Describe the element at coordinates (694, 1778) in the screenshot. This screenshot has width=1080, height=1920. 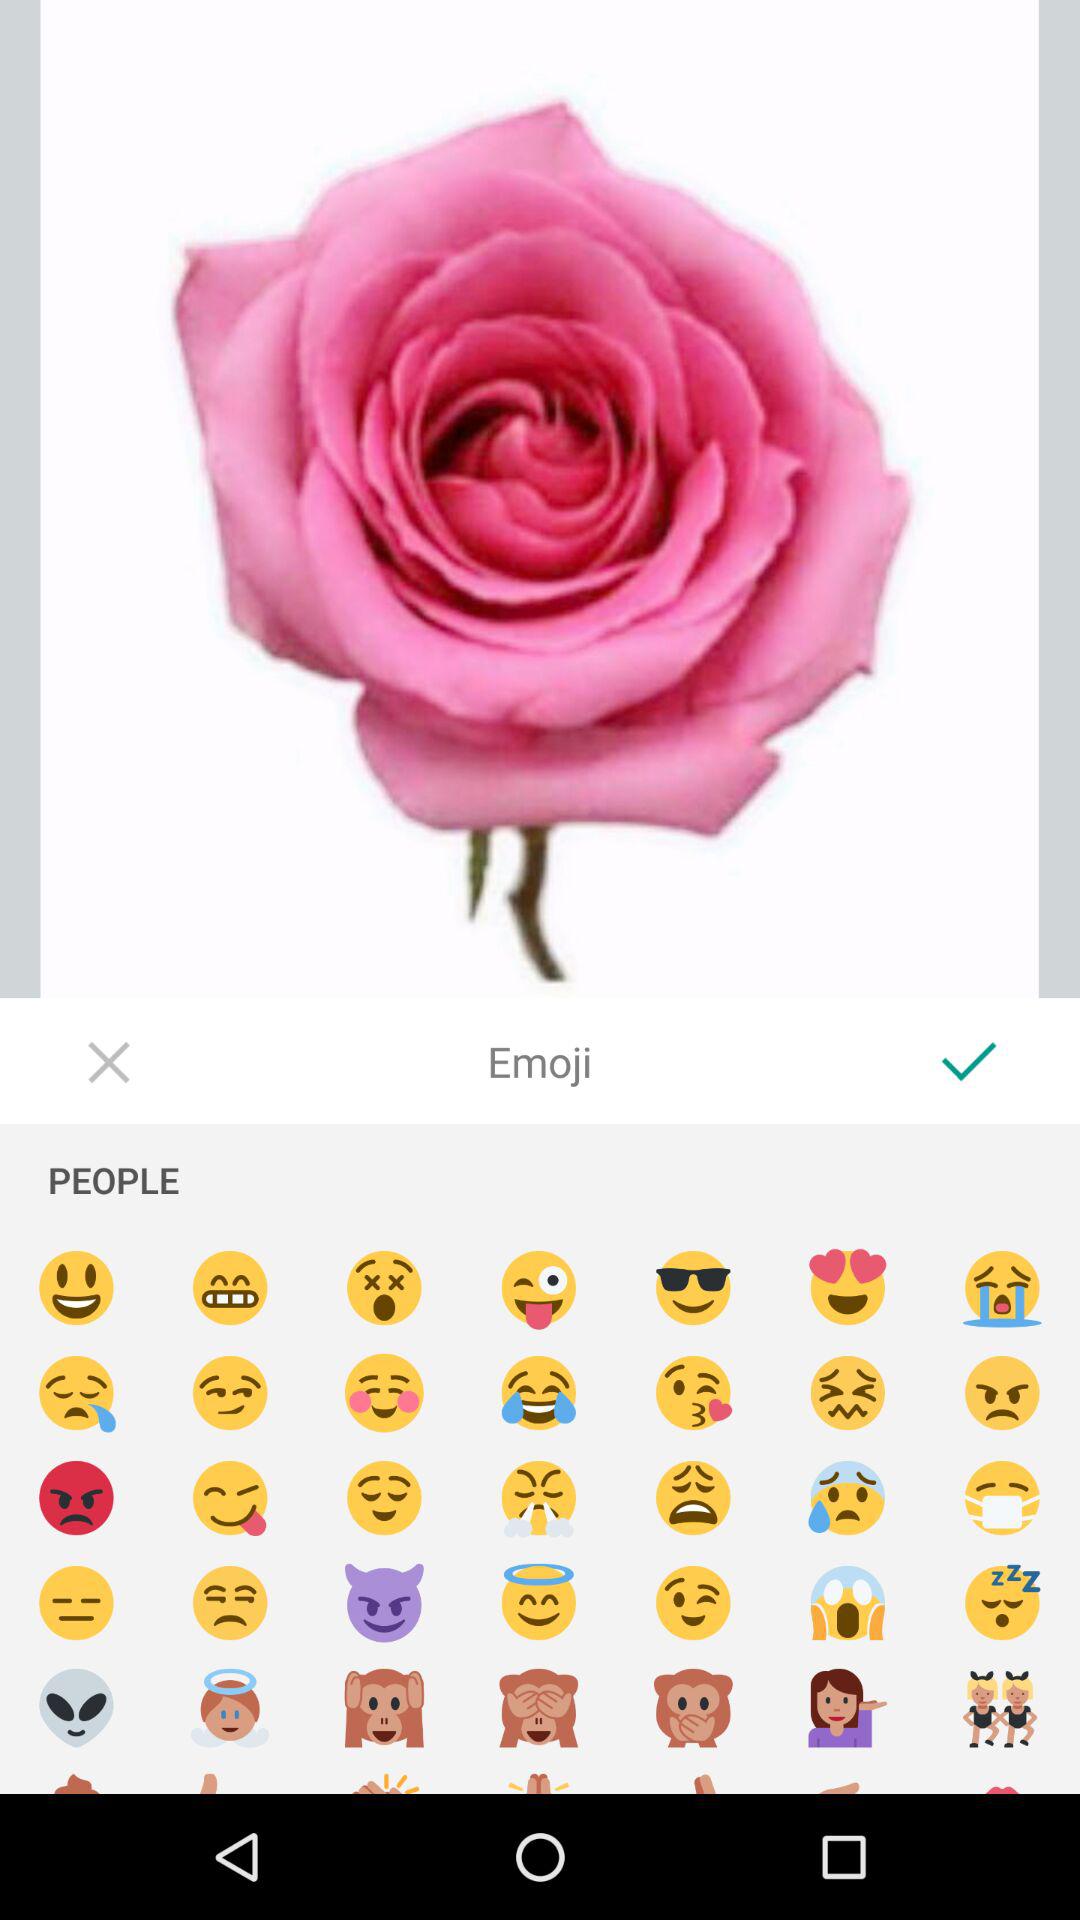
I see `select emoji` at that location.